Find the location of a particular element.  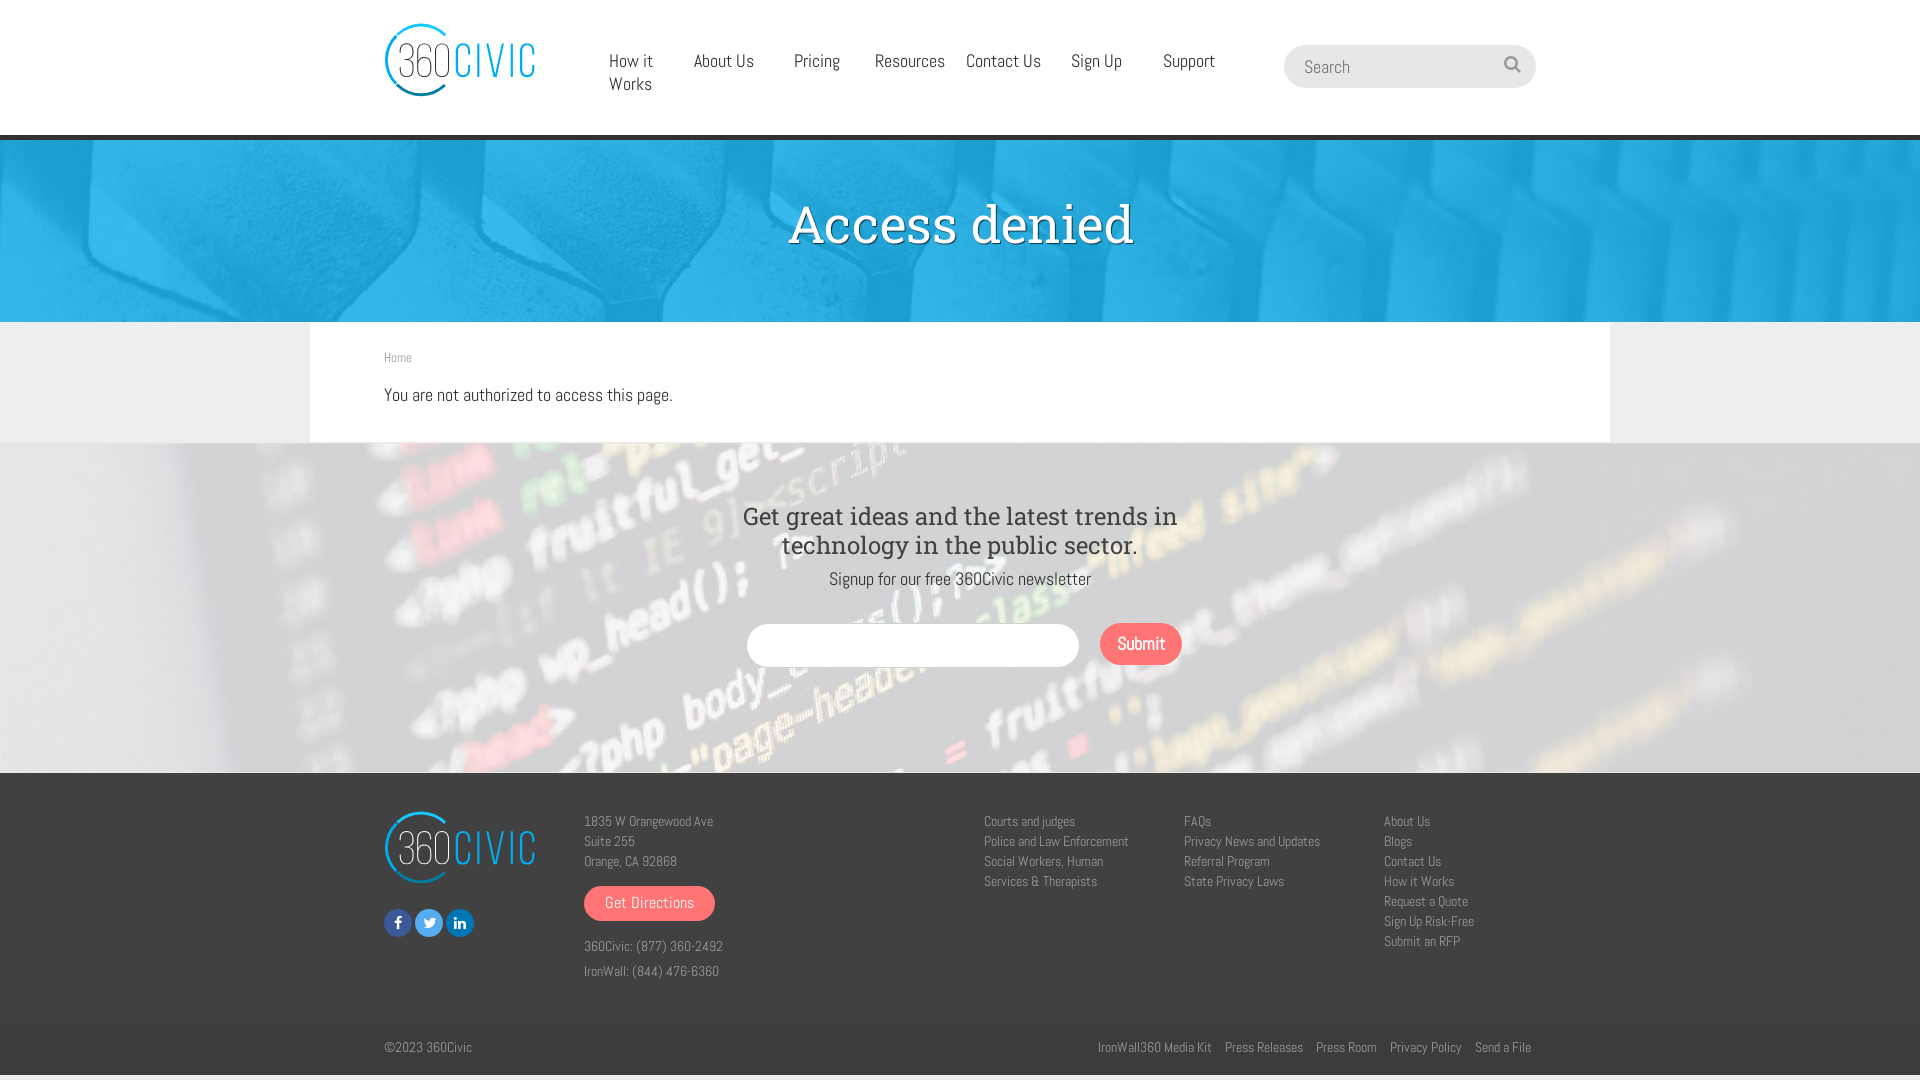

Sign Up is located at coordinates (1096, 62).